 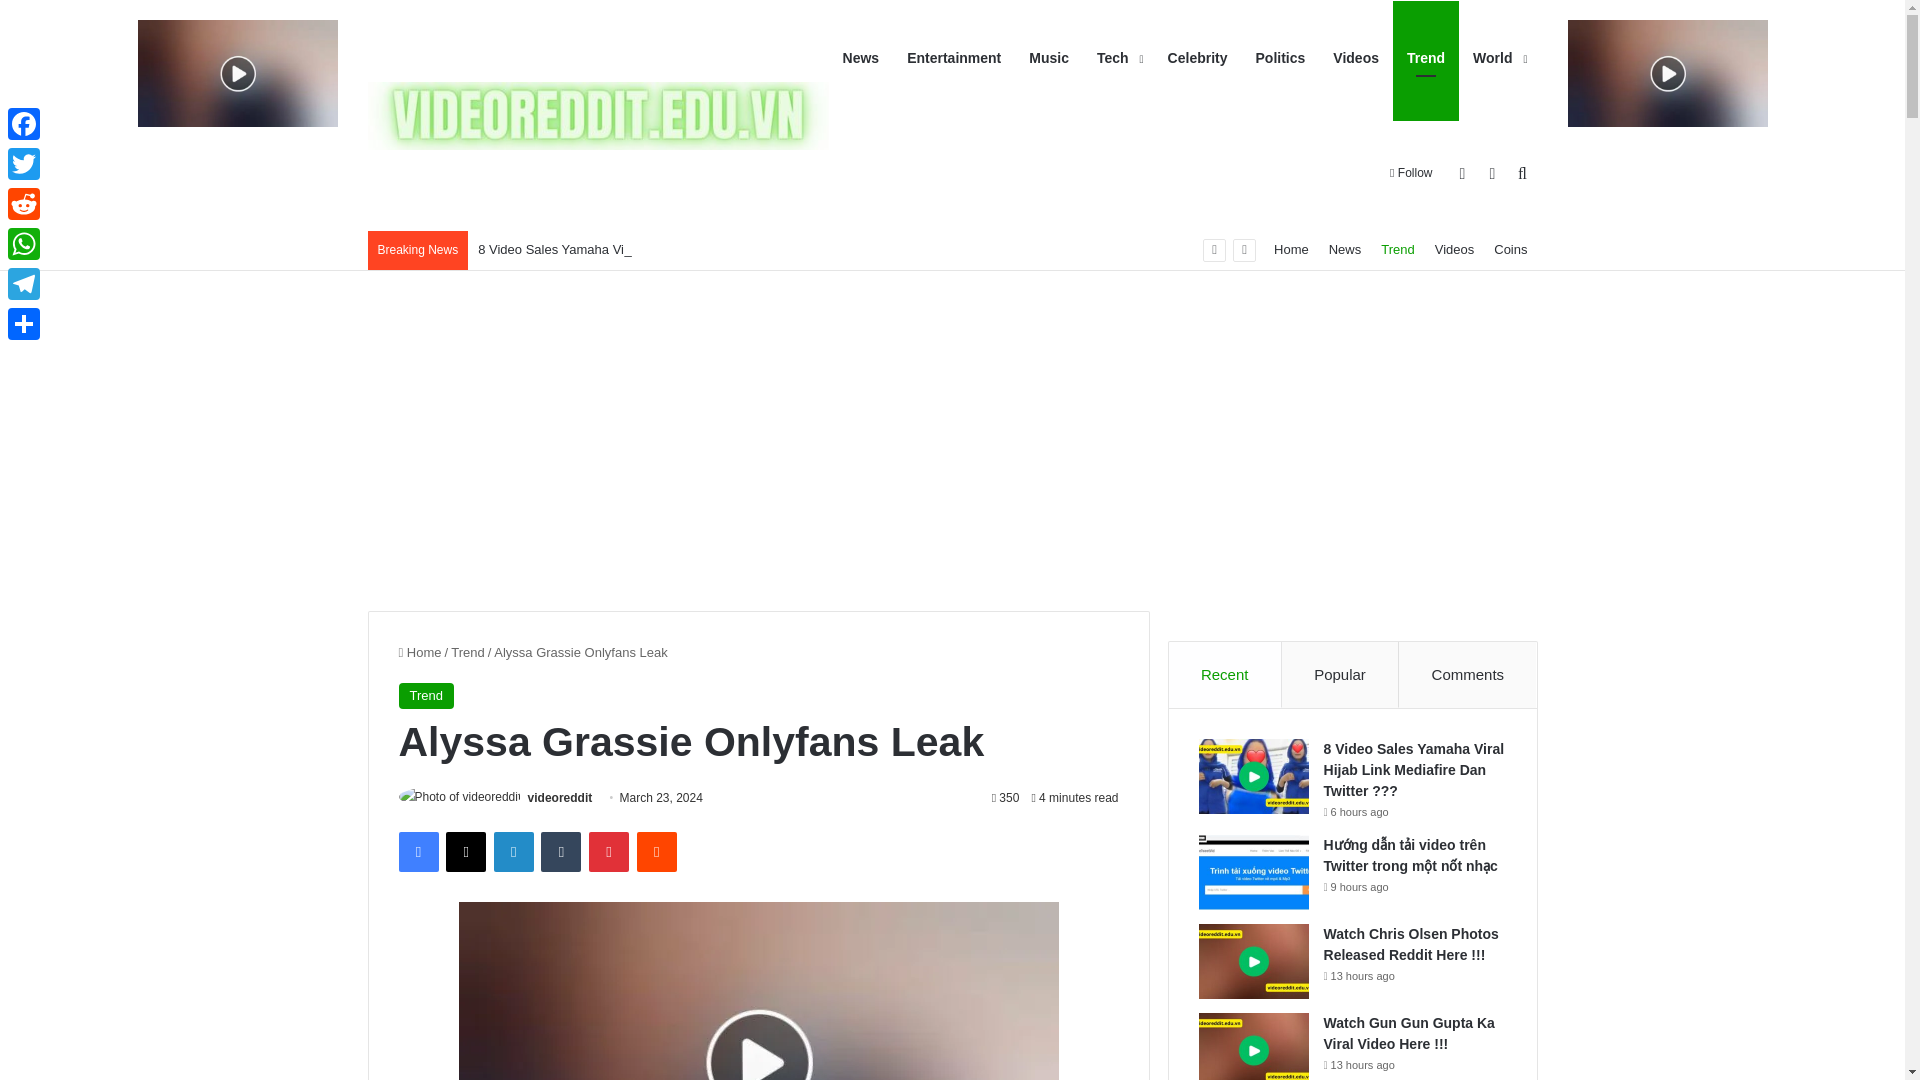 What do you see at coordinates (419, 652) in the screenshot?
I see `Home` at bounding box center [419, 652].